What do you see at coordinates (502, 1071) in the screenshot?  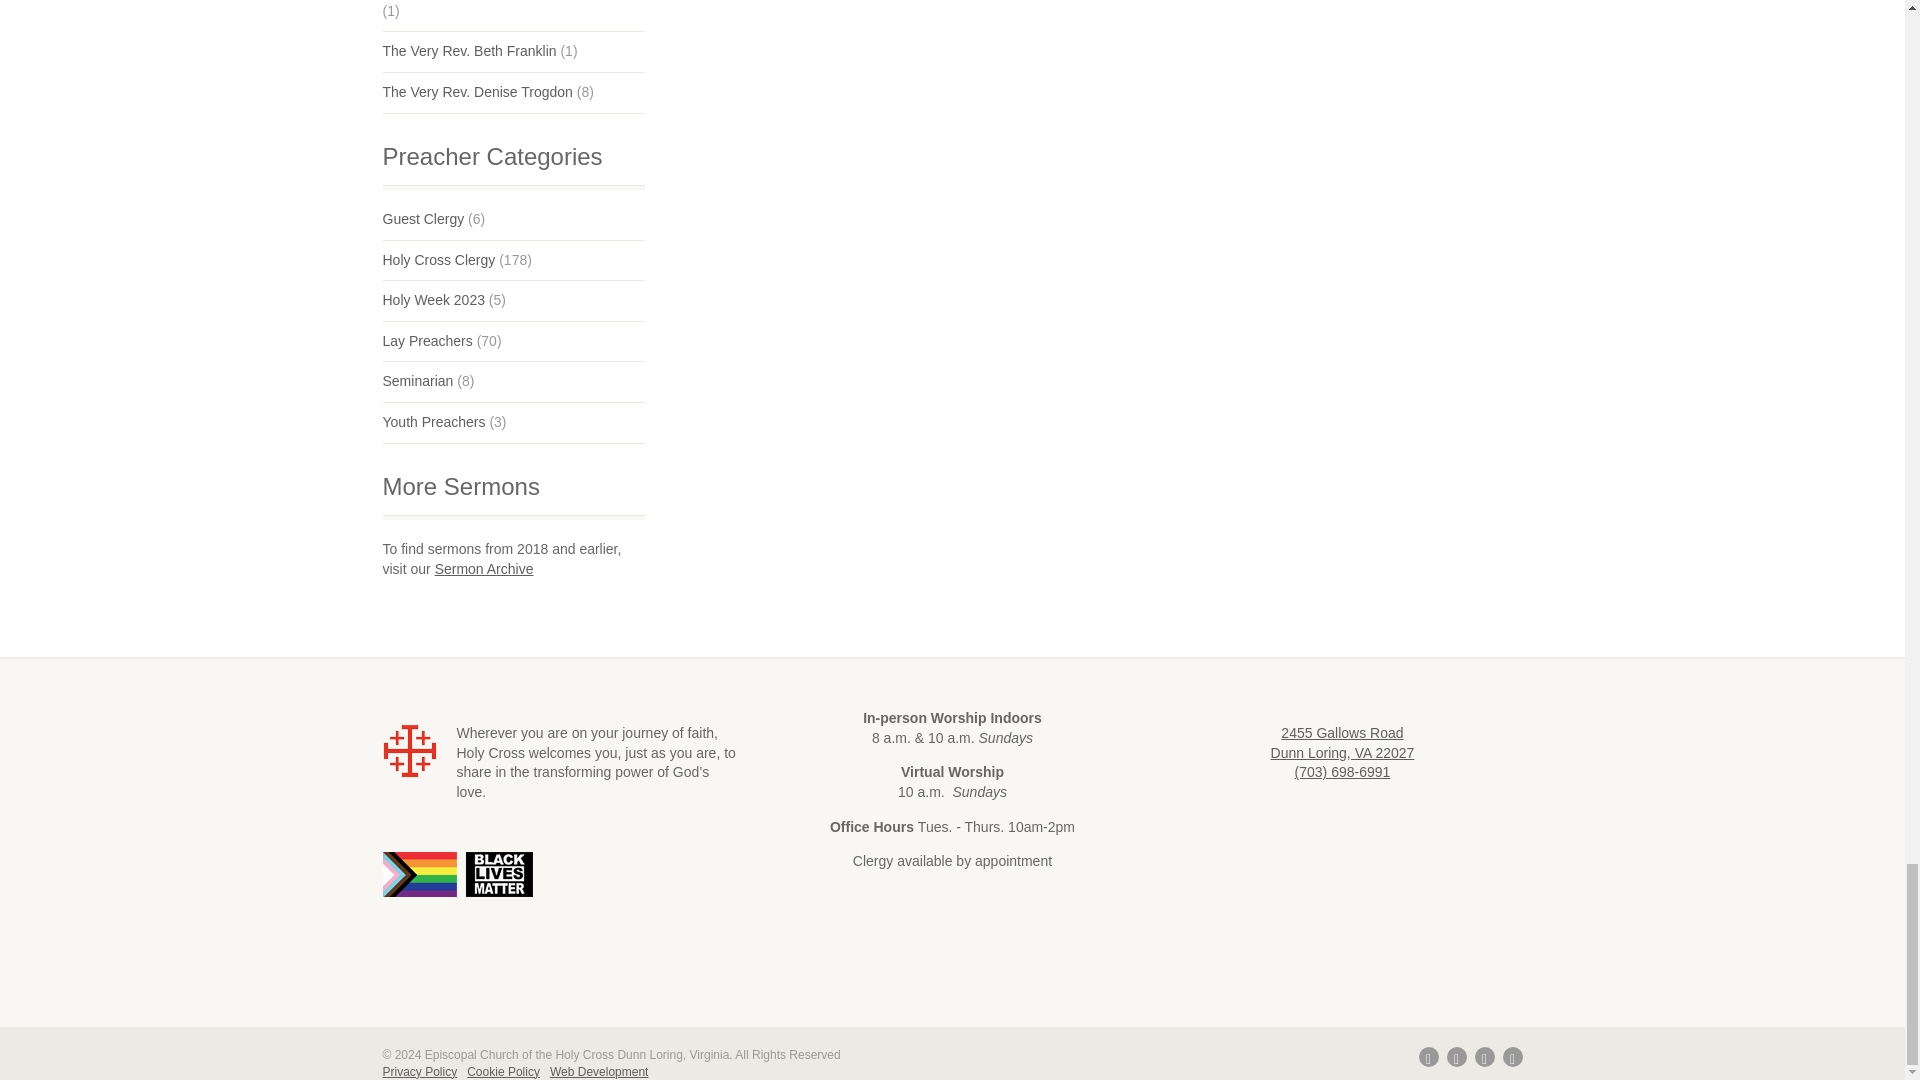 I see `Cookie Policy ` at bounding box center [502, 1071].